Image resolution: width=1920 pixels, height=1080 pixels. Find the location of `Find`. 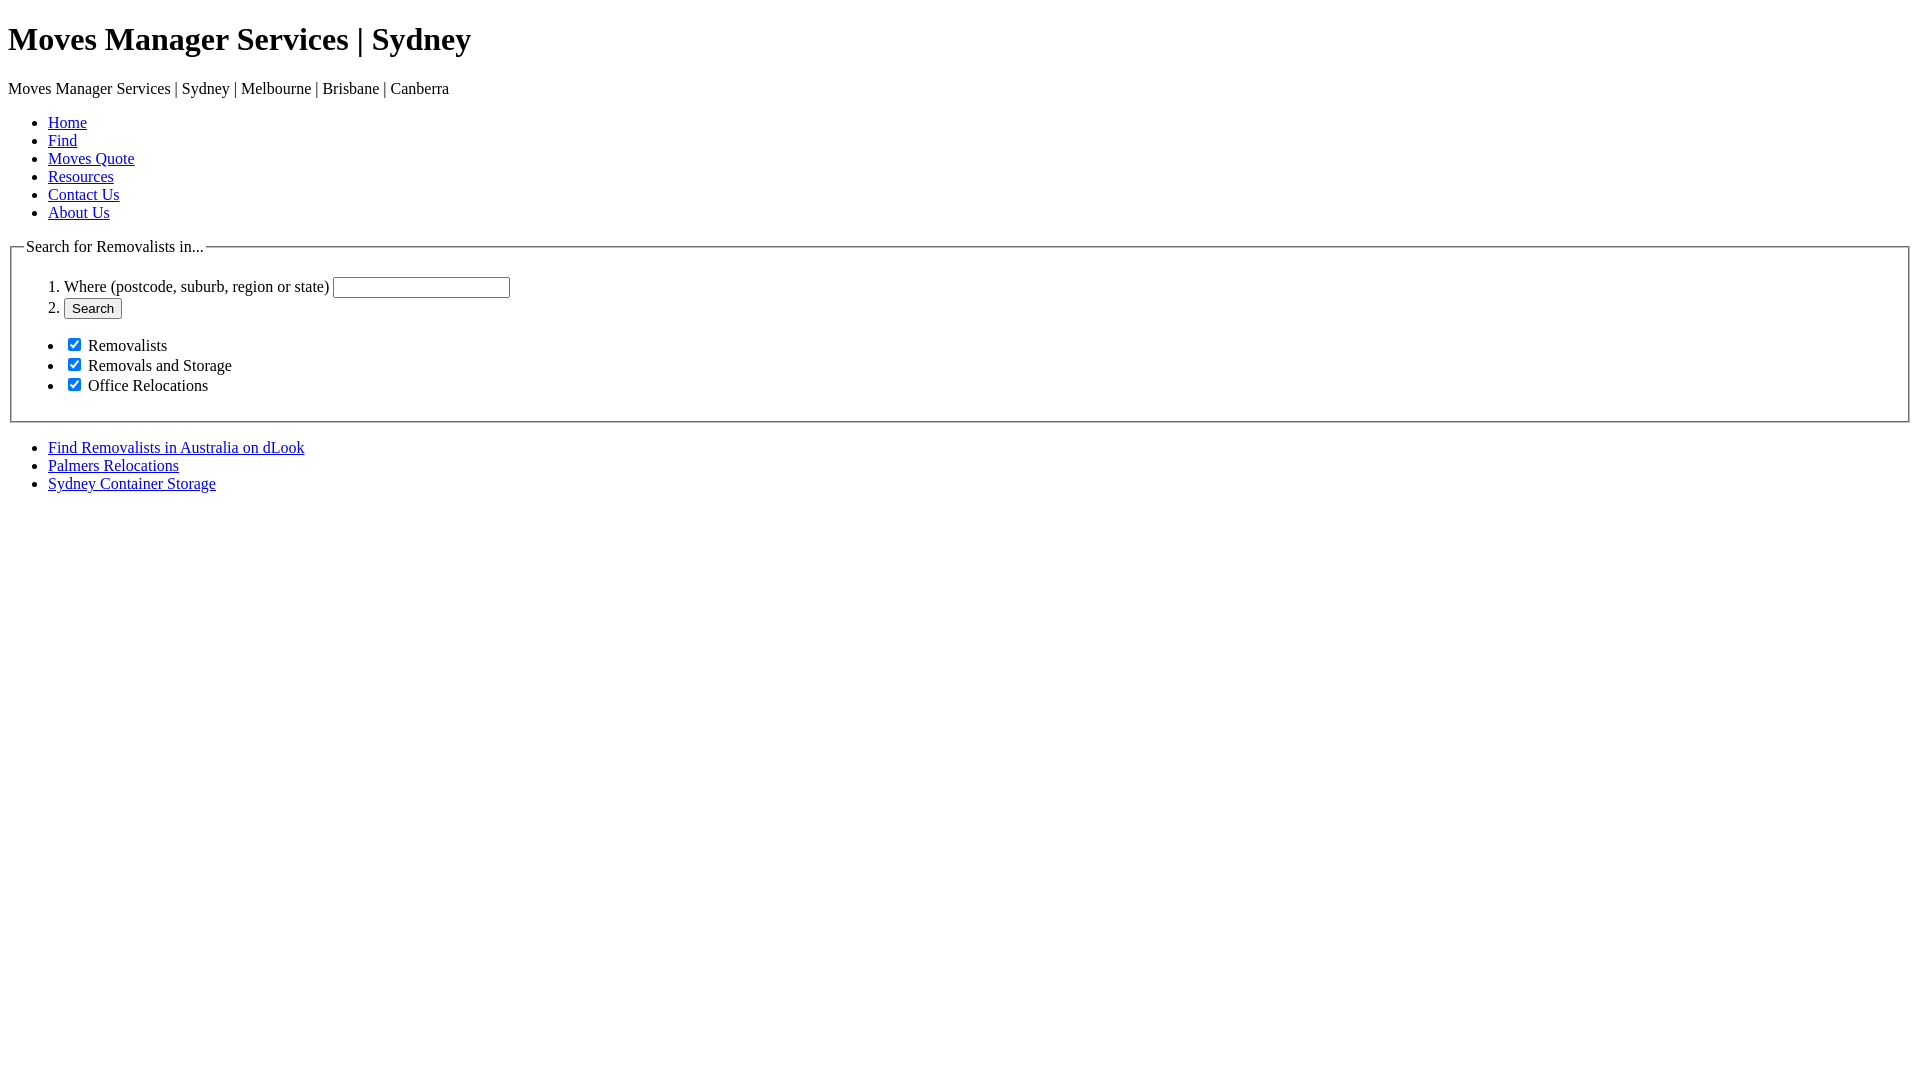

Find is located at coordinates (62, 140).